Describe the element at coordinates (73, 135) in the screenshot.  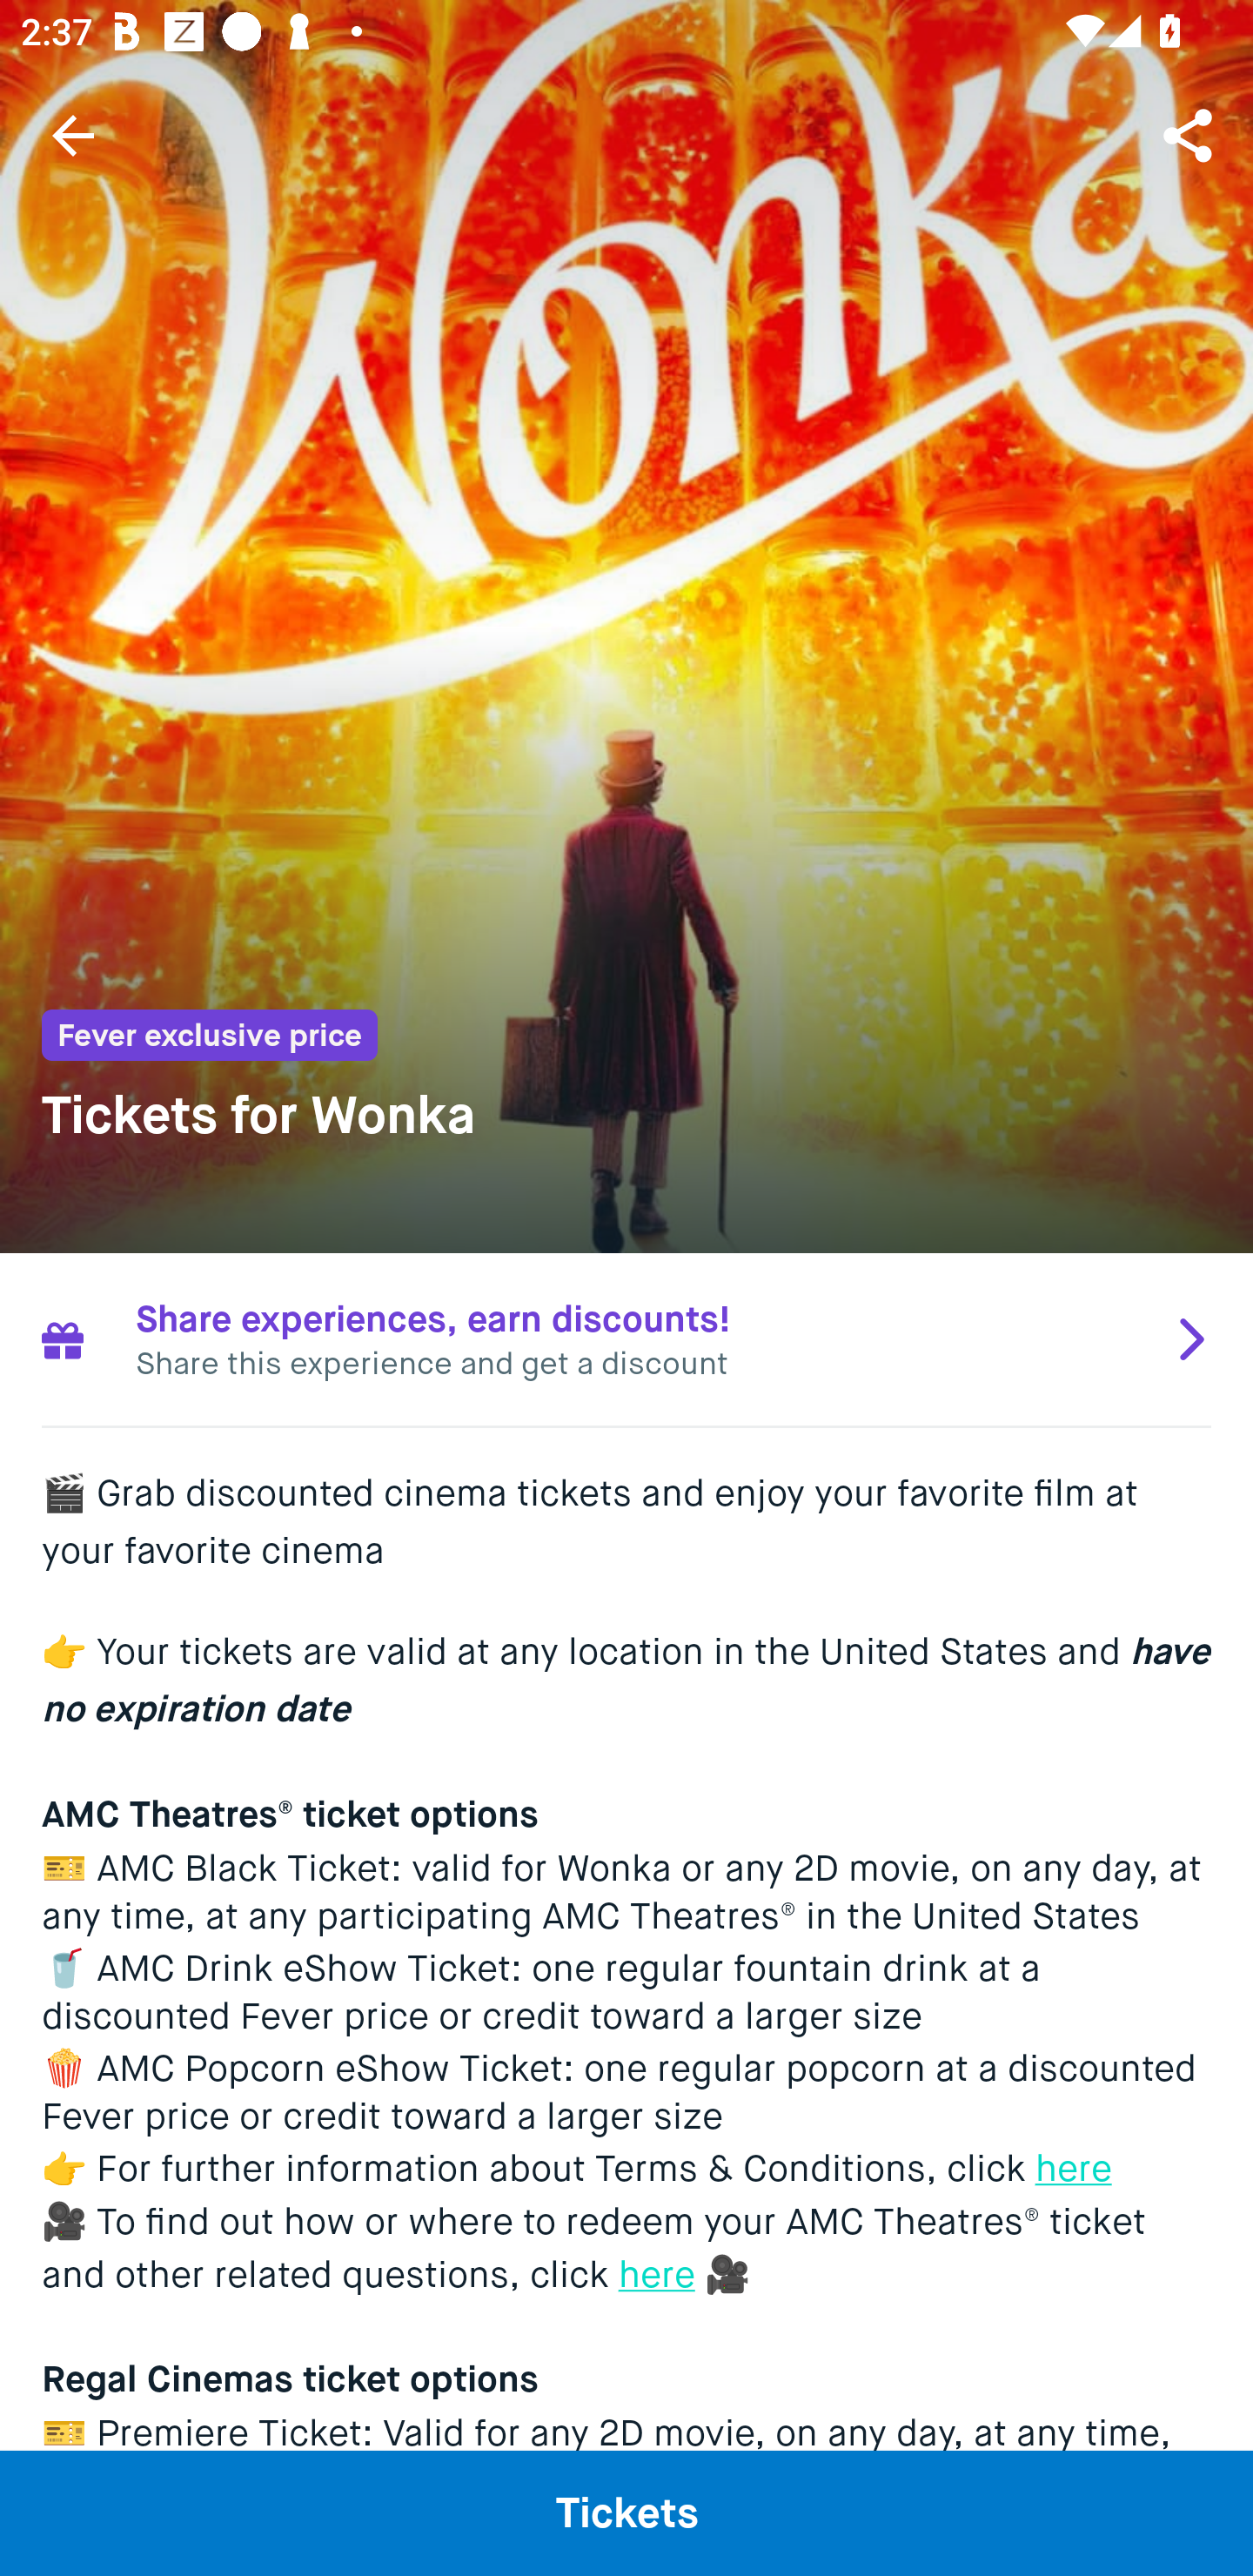
I see `Navigate up` at that location.